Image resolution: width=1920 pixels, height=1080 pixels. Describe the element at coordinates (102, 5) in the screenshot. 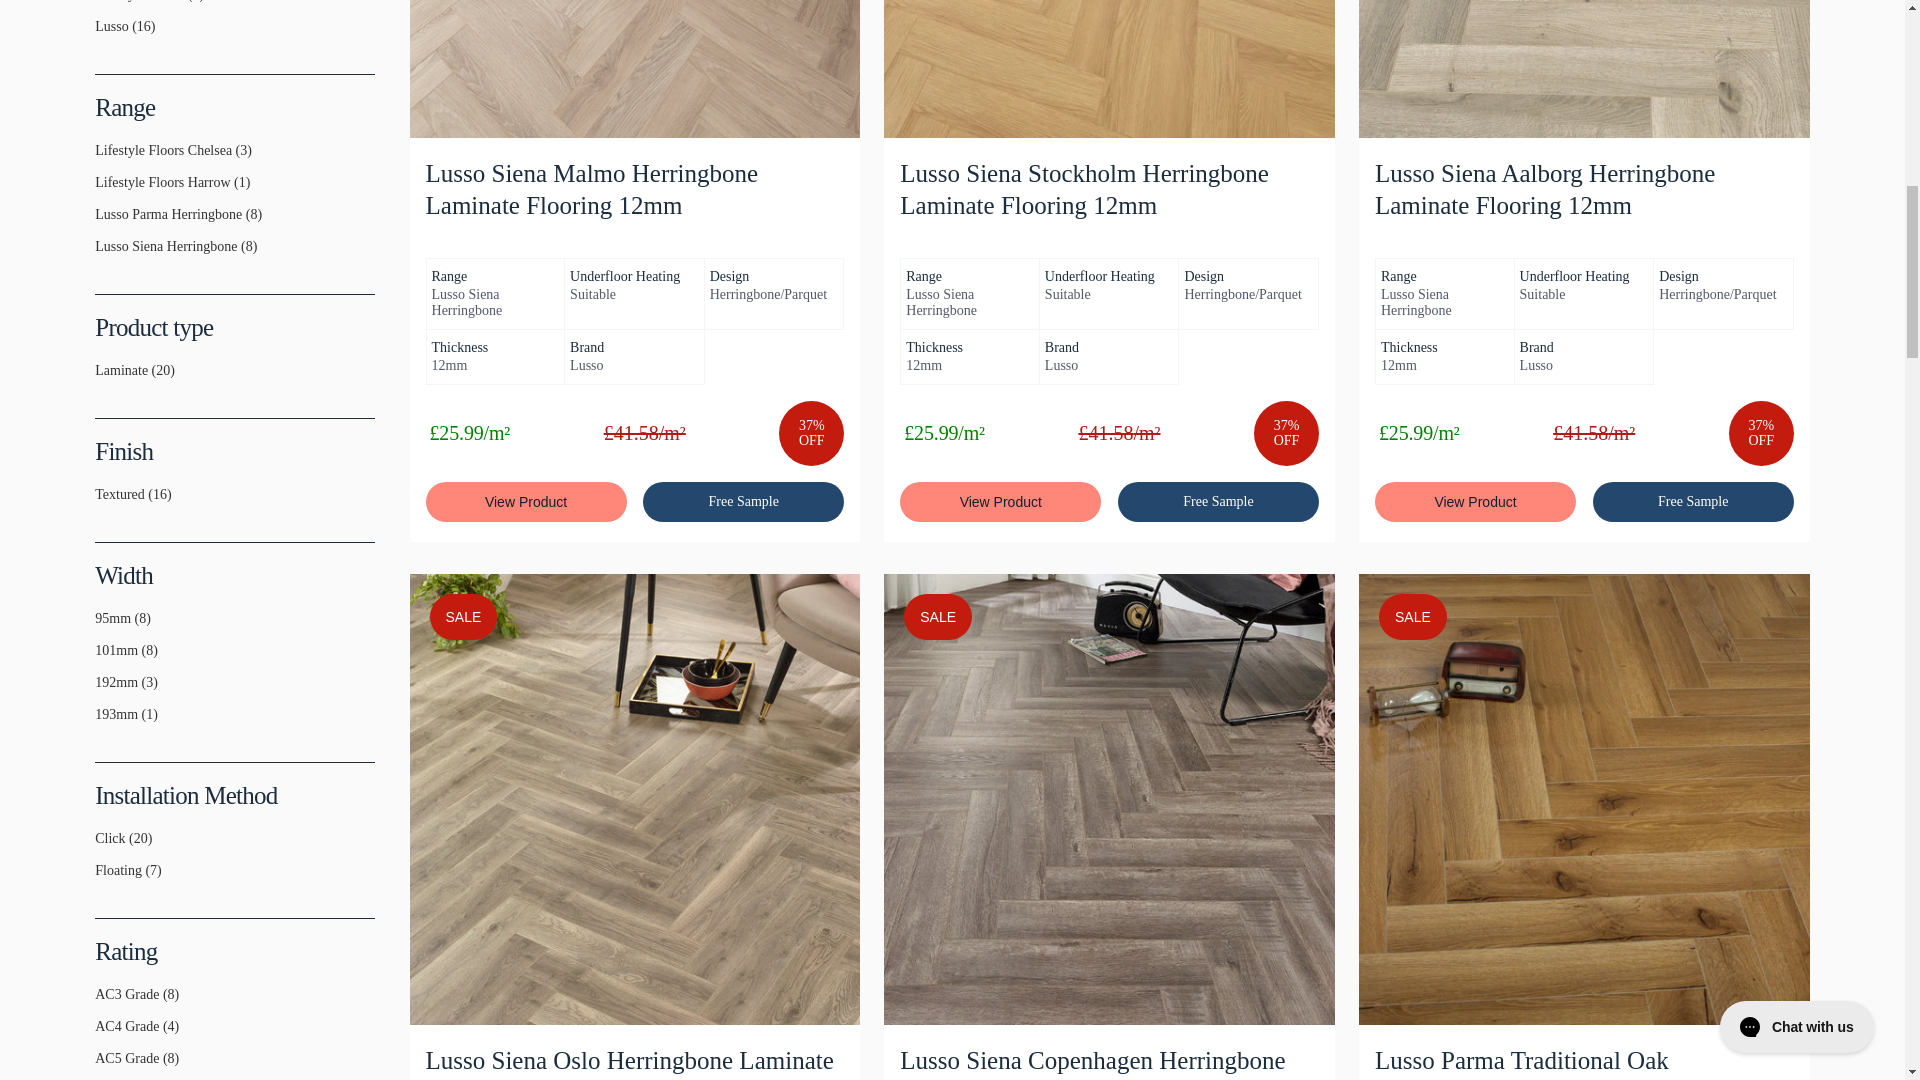

I see `Lifestyle Floors` at that location.